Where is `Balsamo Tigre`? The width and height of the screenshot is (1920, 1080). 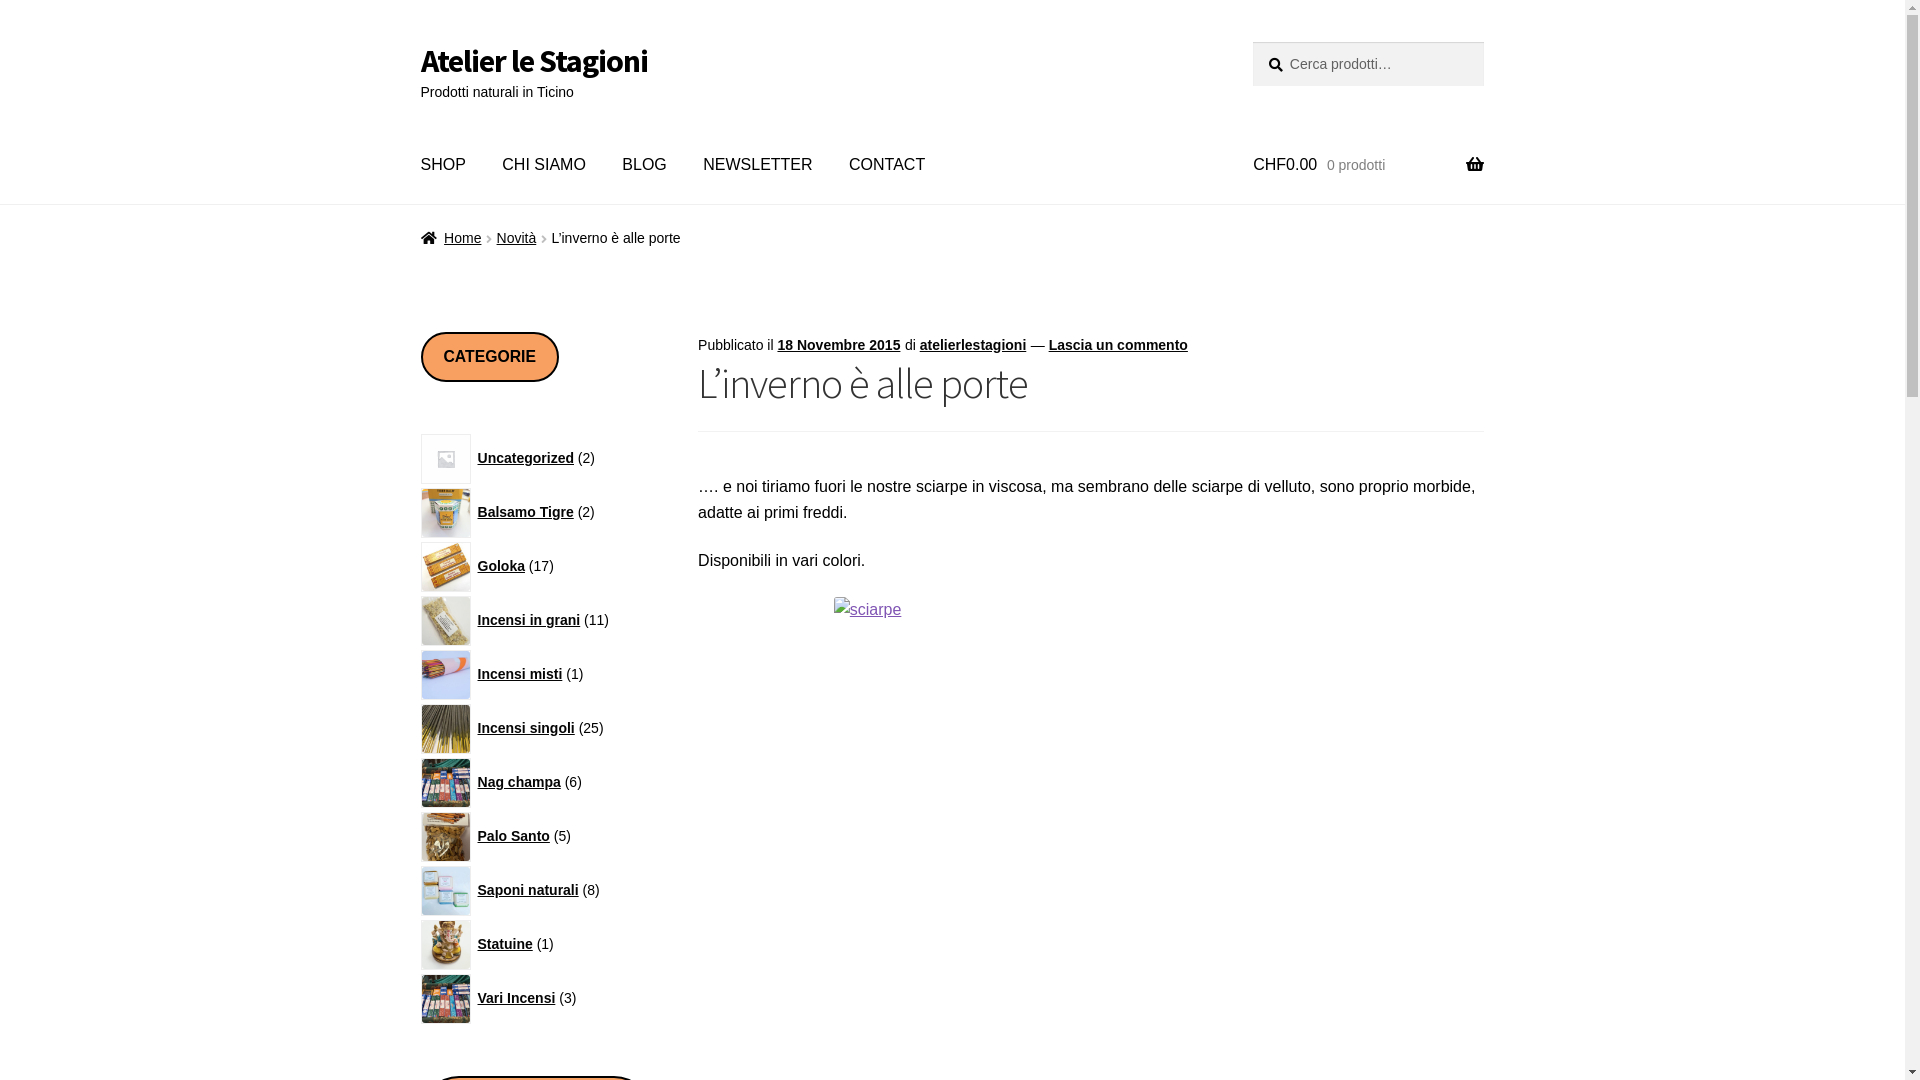 Balsamo Tigre is located at coordinates (528, 512).